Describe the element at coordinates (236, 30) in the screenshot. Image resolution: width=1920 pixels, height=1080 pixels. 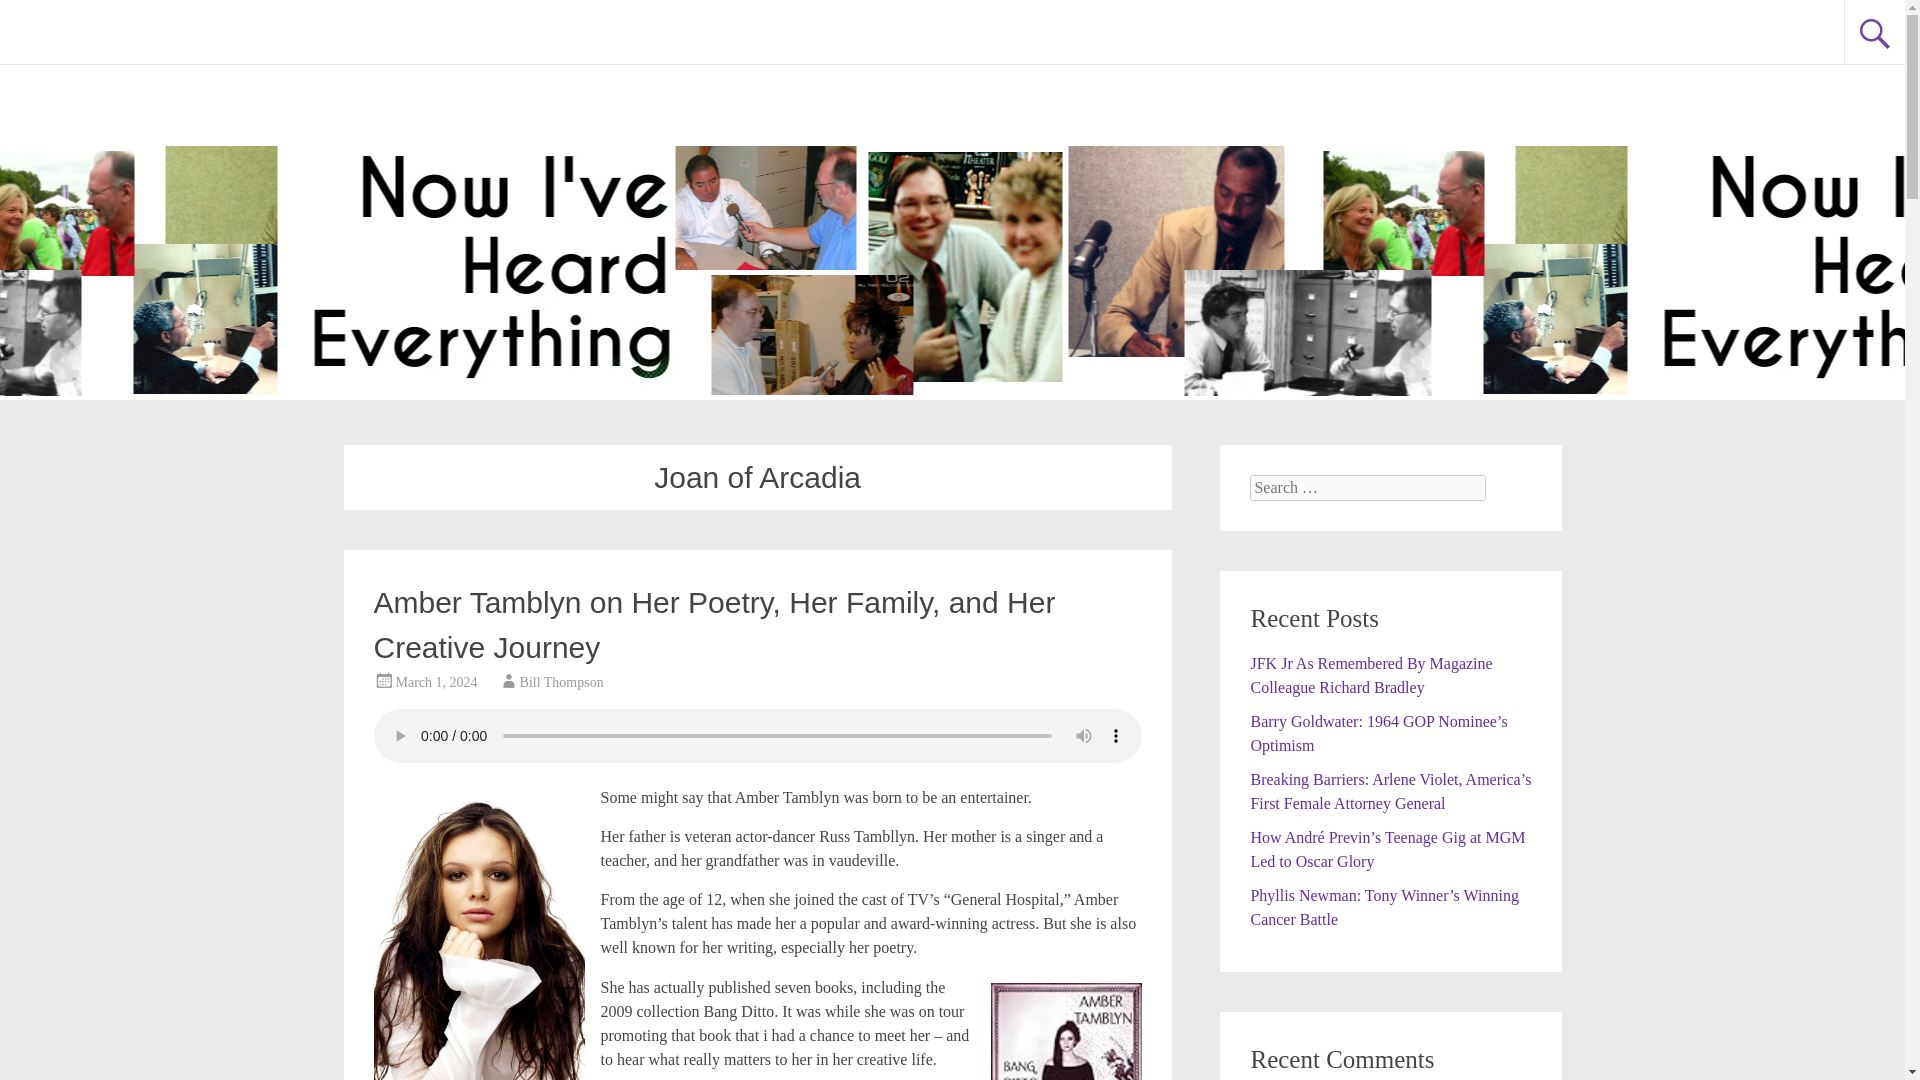
I see `Now I've Heard Everything` at that location.